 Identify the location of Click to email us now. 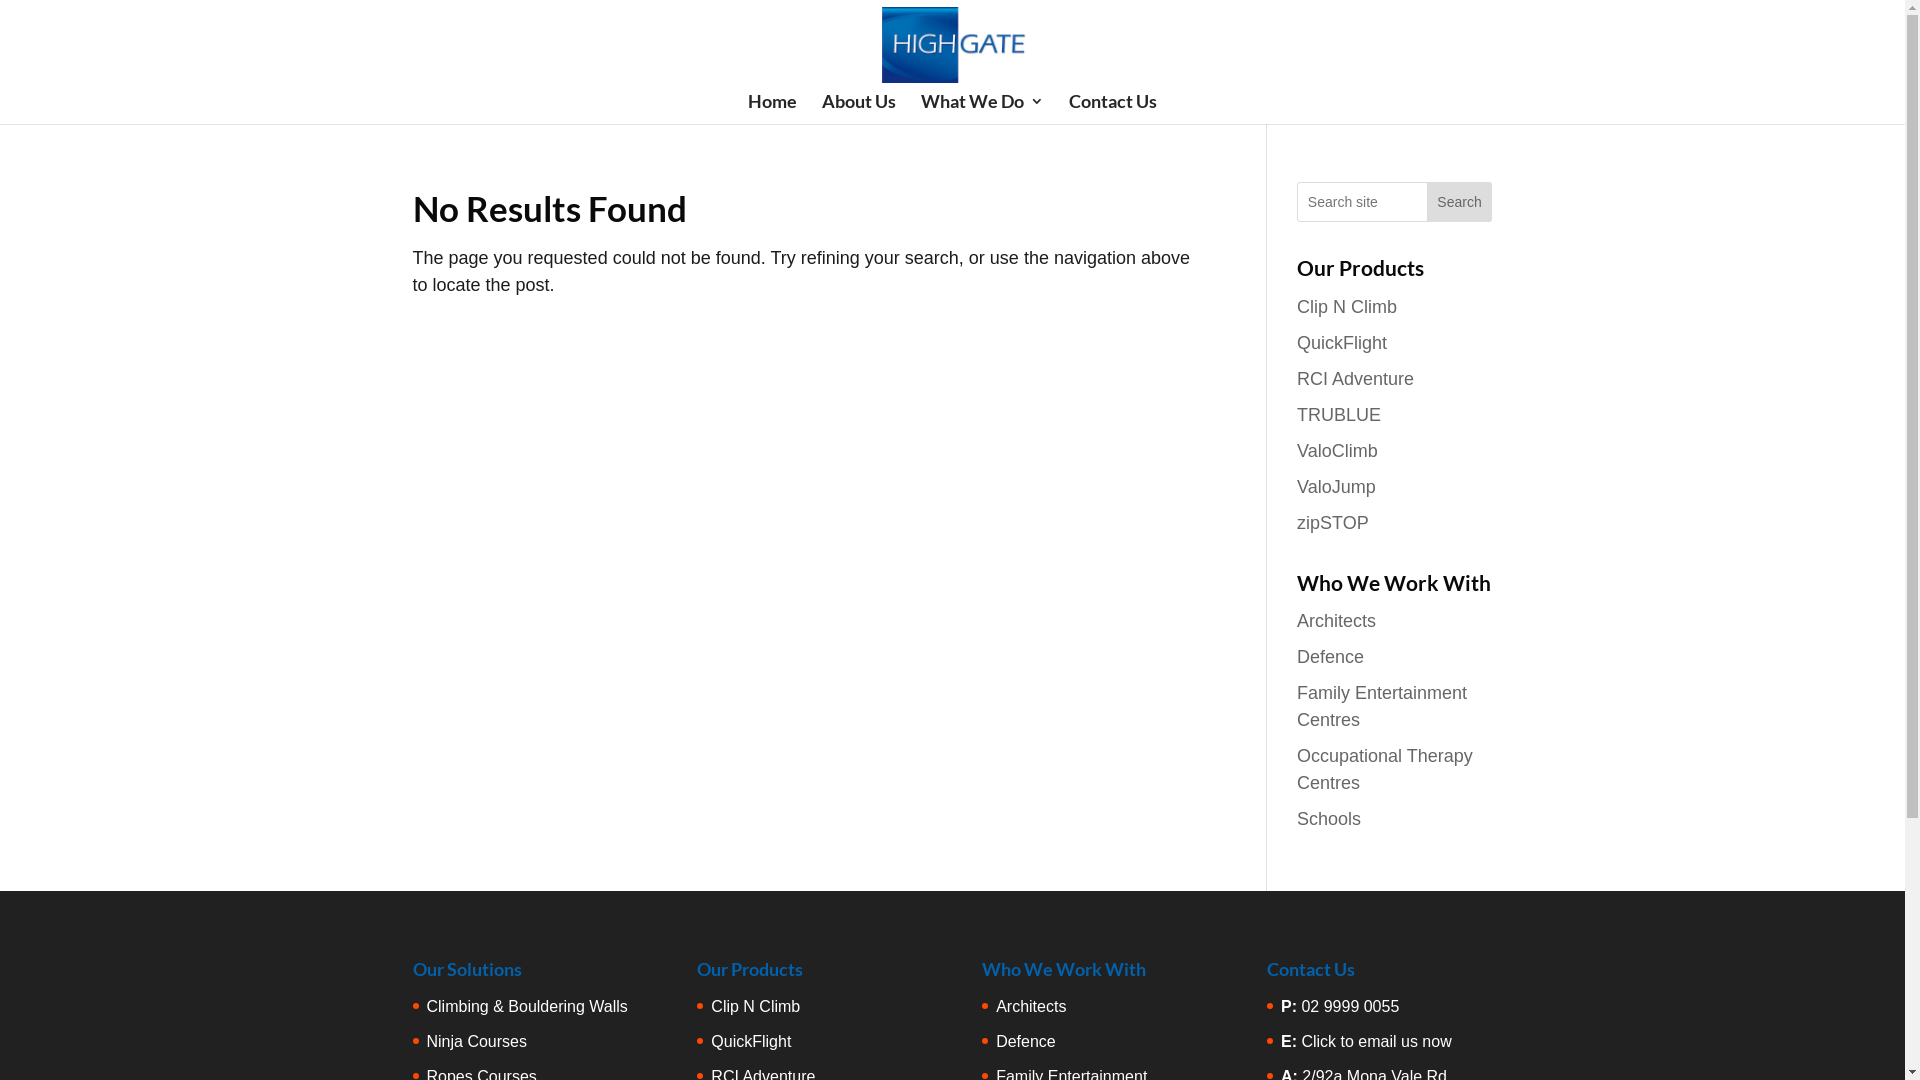
(1376, 1042).